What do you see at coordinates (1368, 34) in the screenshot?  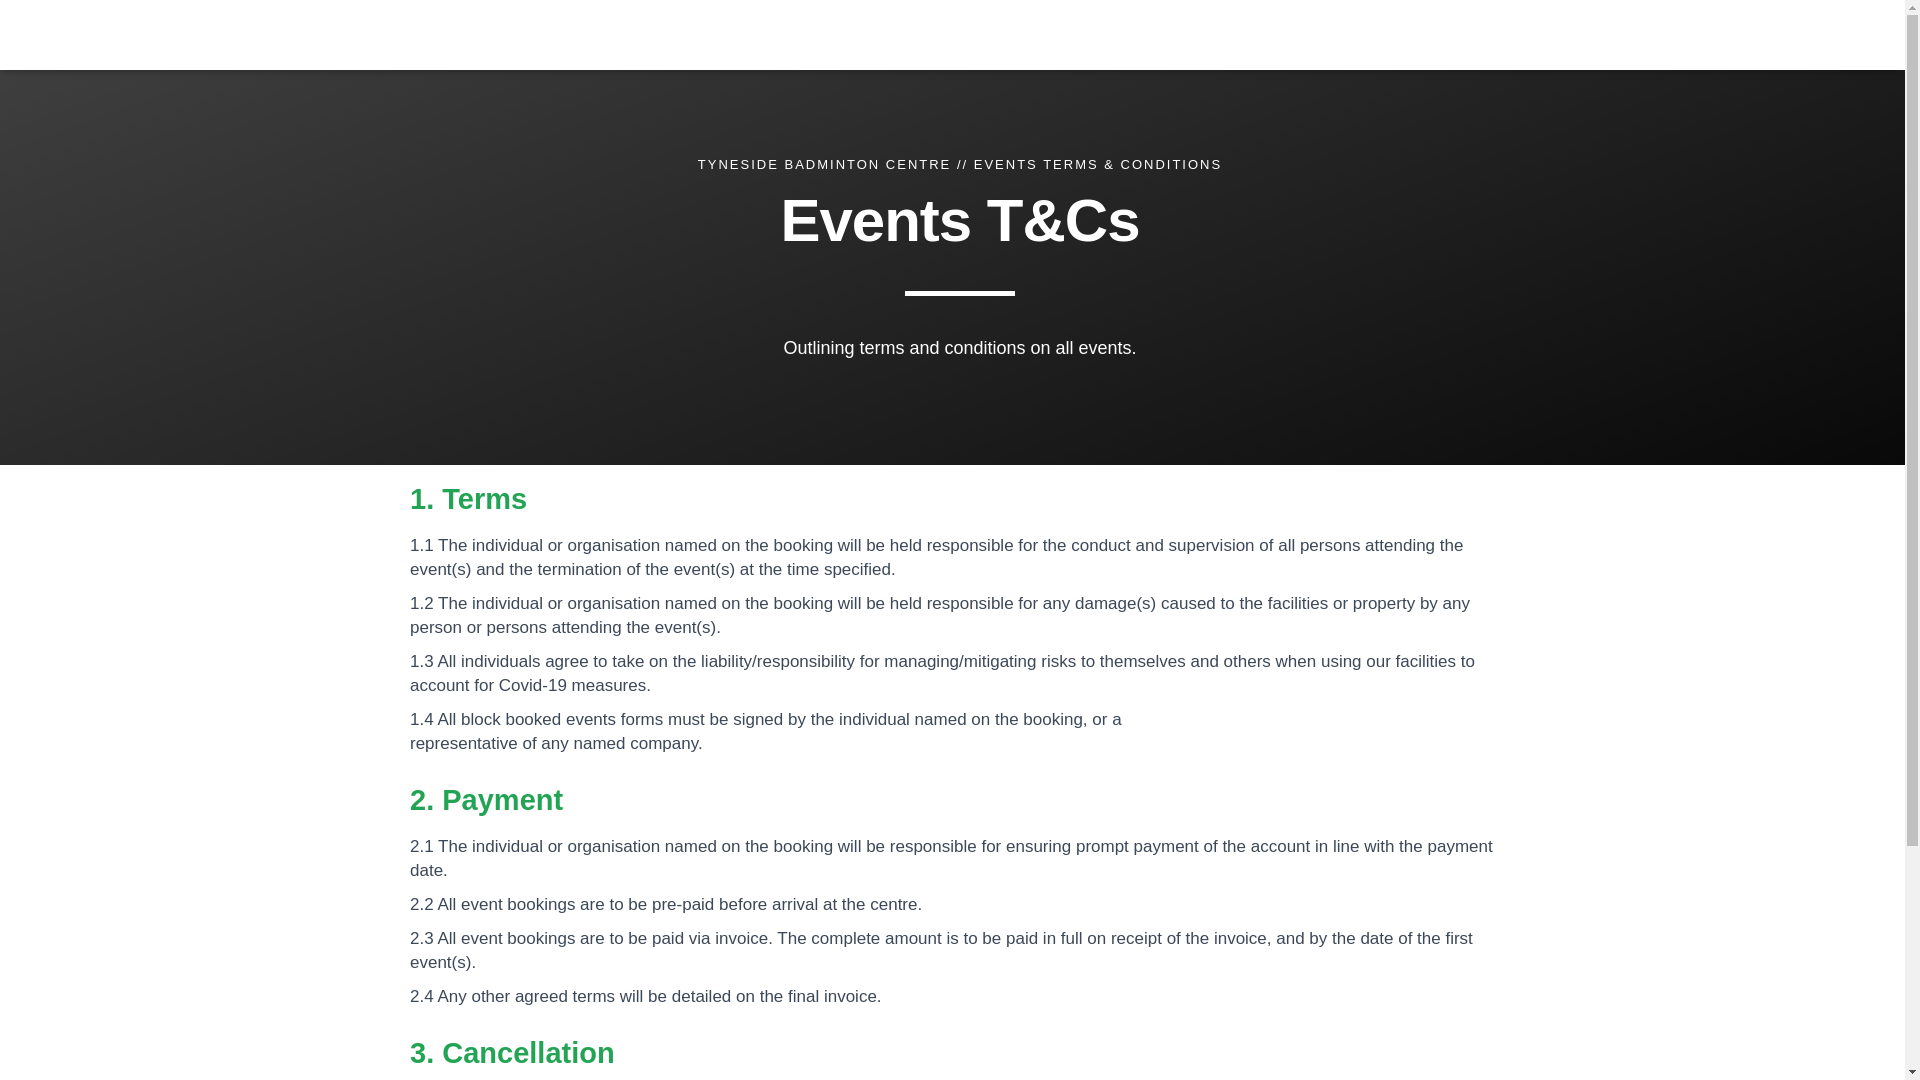 I see `Restringing` at bounding box center [1368, 34].